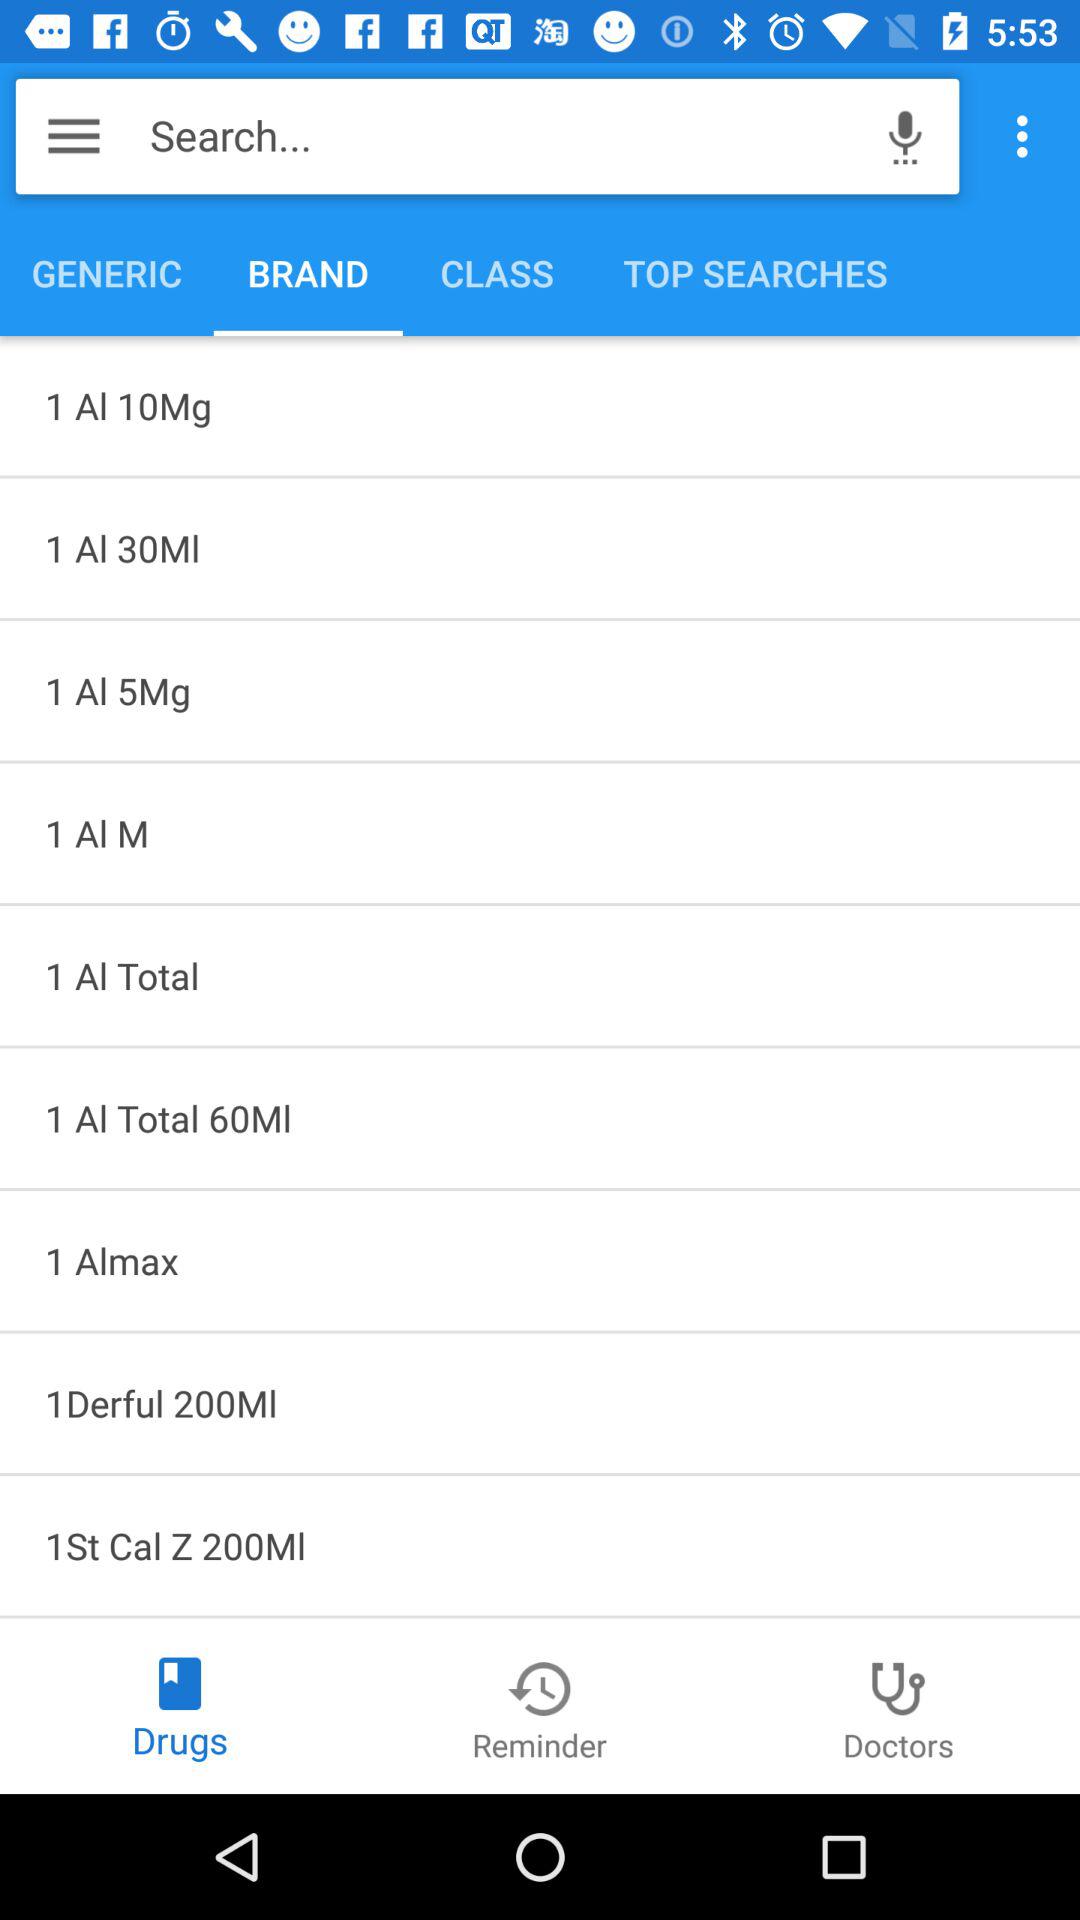 This screenshot has height=1920, width=1080. Describe the element at coordinates (74, 136) in the screenshot. I see `launch the item to the left of the search...` at that location.